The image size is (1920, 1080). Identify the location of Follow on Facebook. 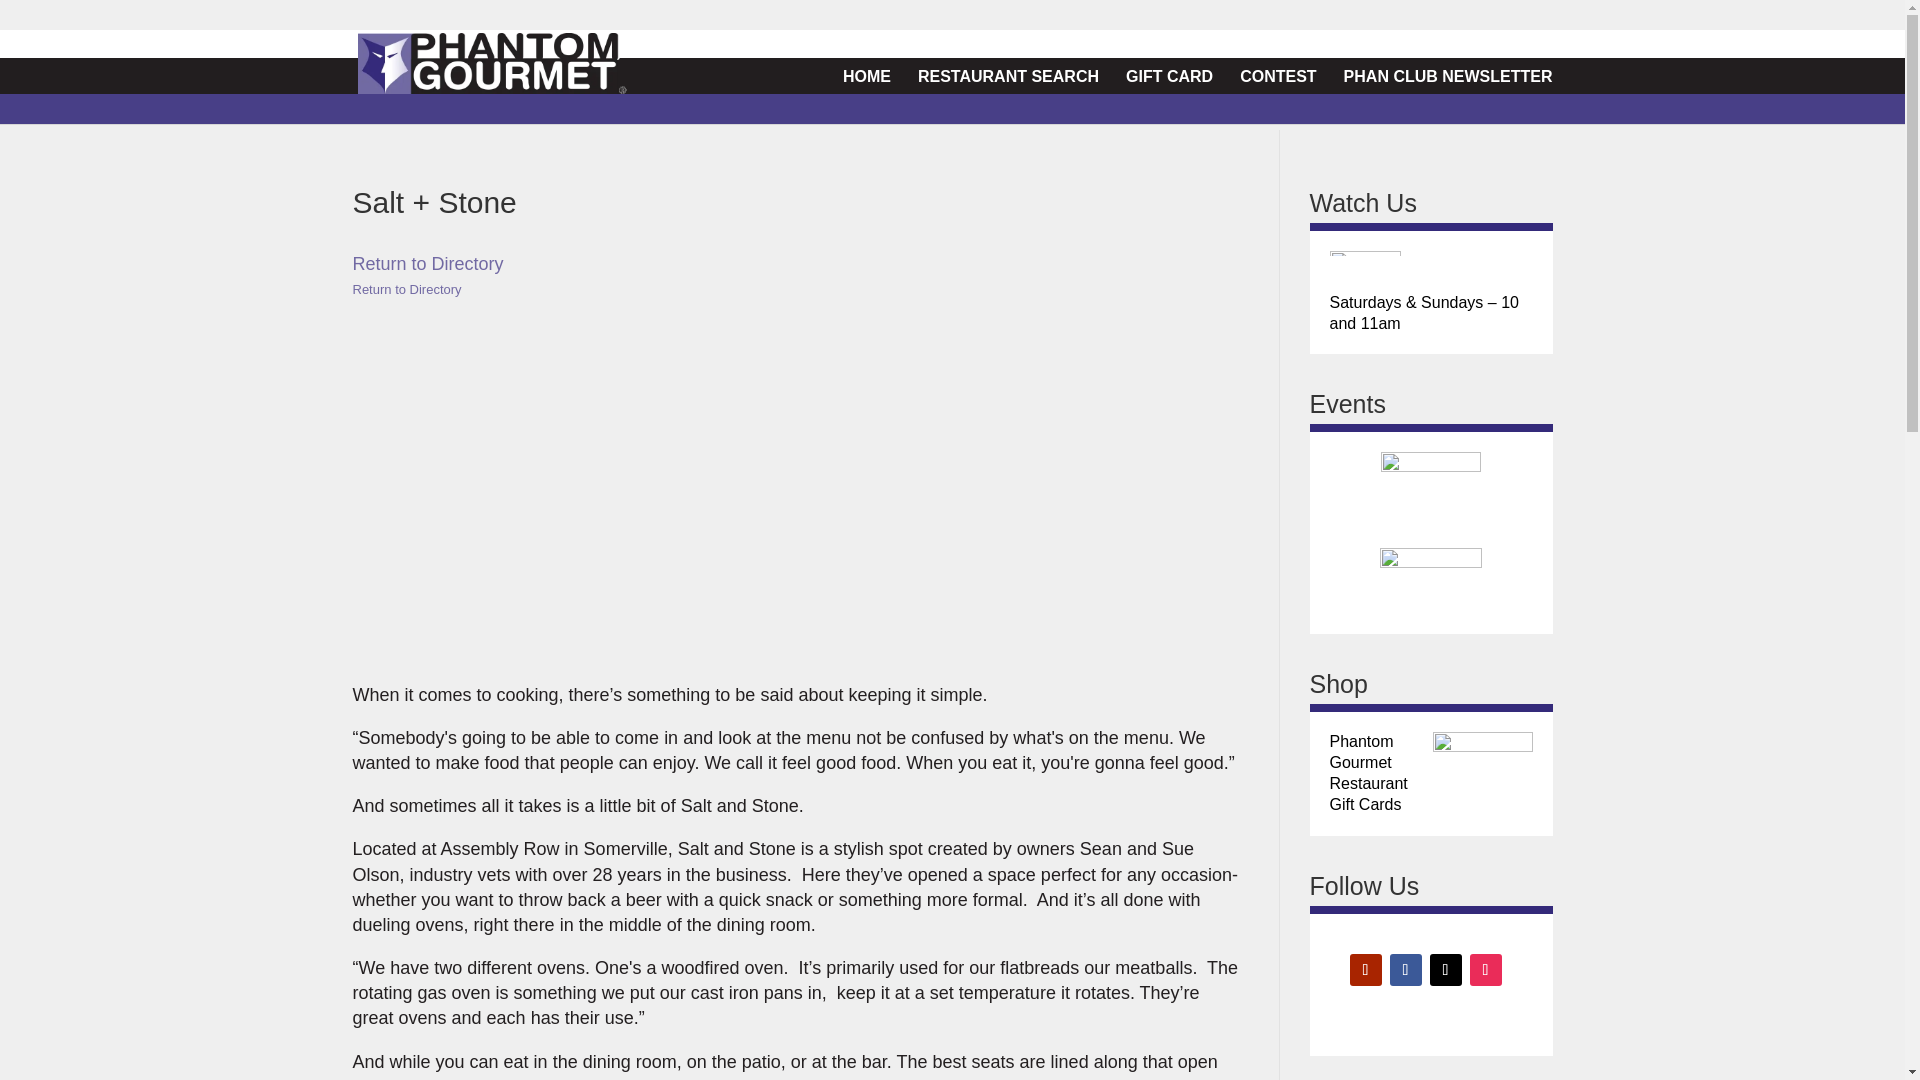
(1406, 970).